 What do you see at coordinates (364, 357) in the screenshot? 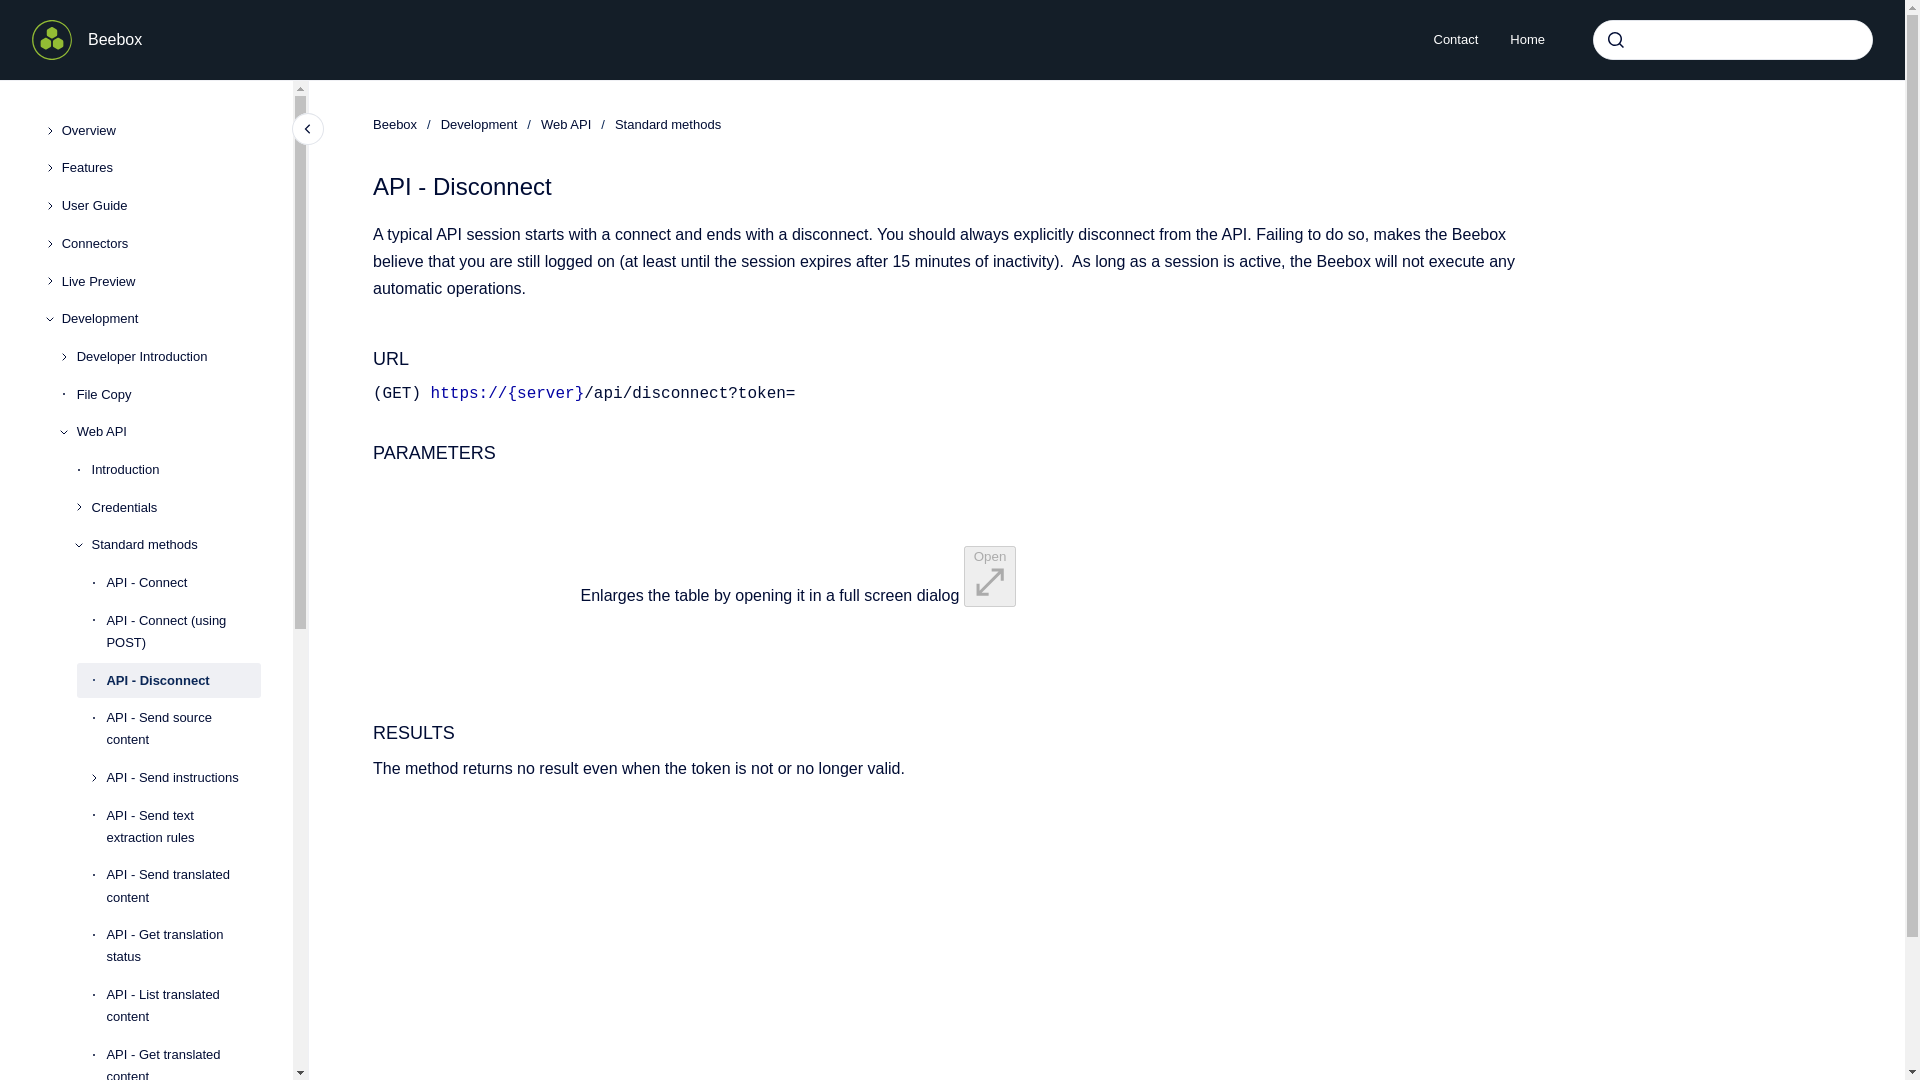
I see `Copy to clipboard` at bounding box center [364, 357].